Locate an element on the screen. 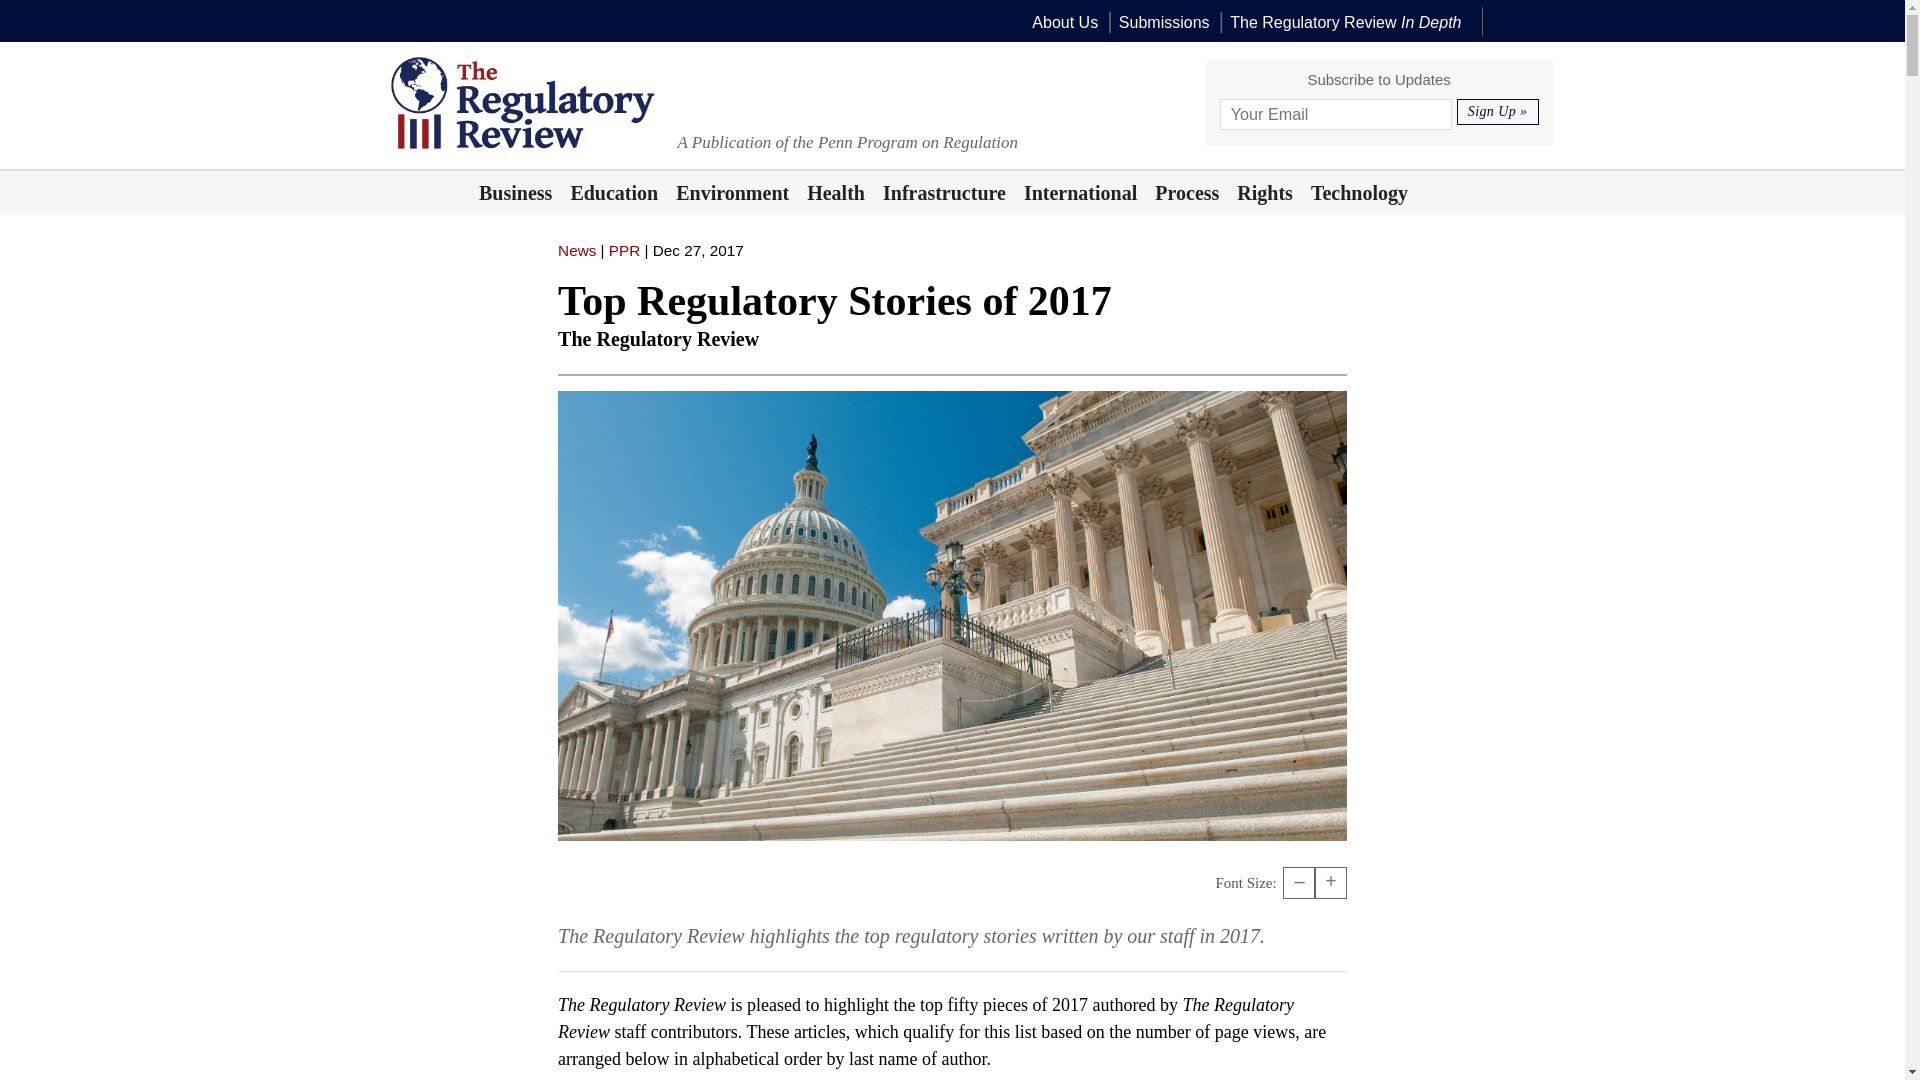 This screenshot has height=1080, width=1920. Environment is located at coordinates (732, 192).